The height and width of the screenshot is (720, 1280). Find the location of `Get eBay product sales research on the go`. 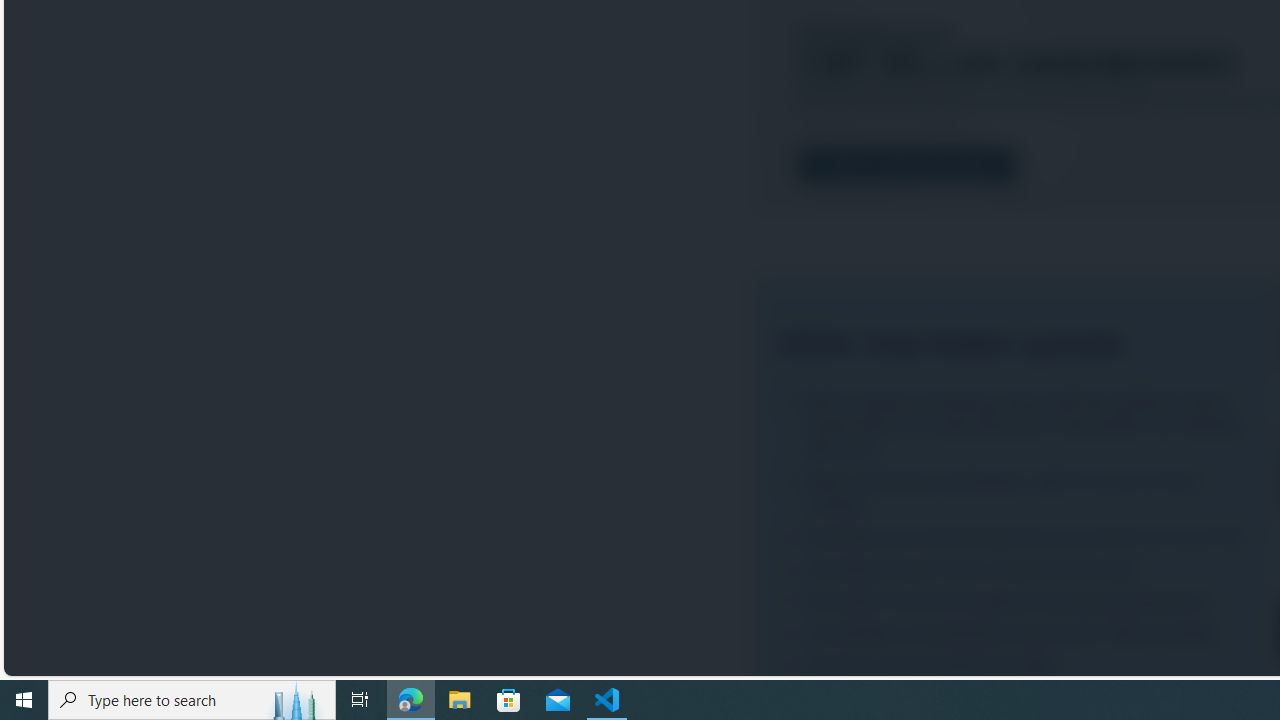

Get eBay product sales research on the go is located at coordinates (1016, 569).